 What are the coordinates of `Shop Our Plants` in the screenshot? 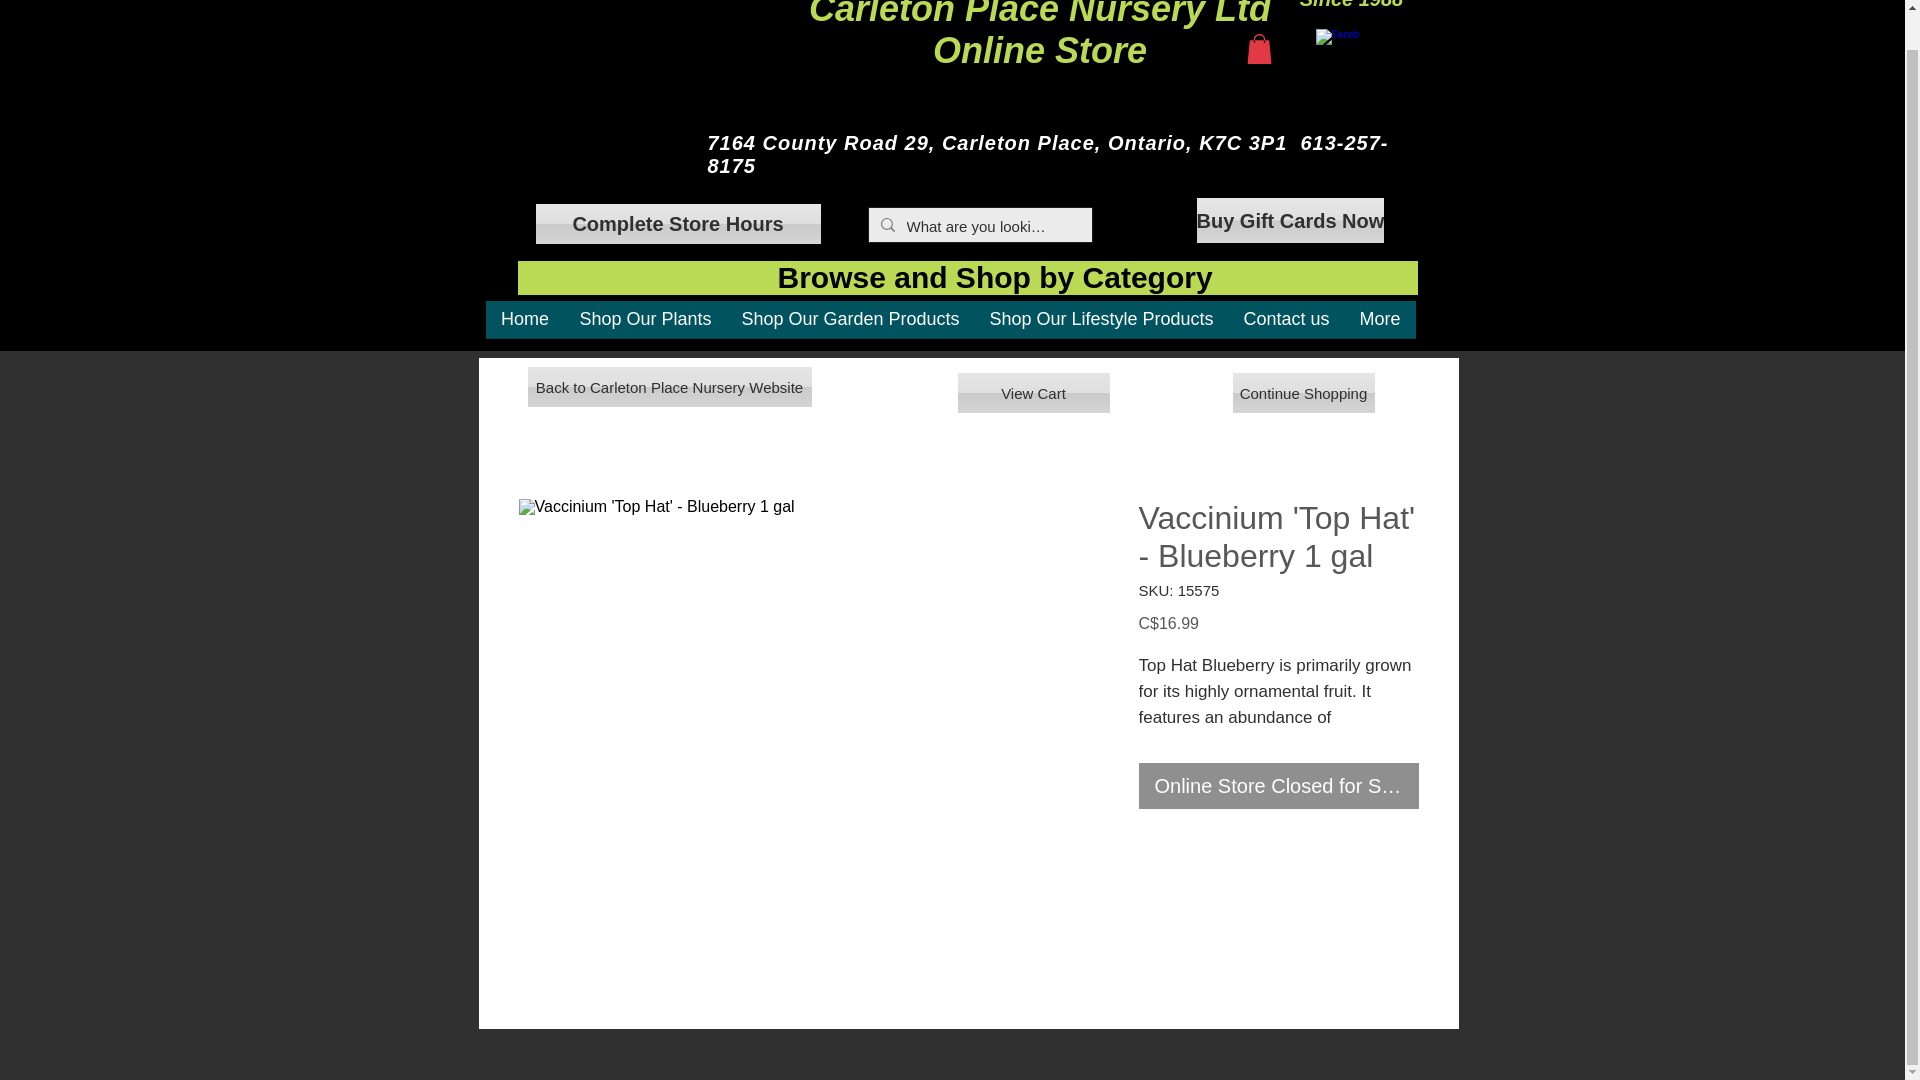 It's located at (524, 326).